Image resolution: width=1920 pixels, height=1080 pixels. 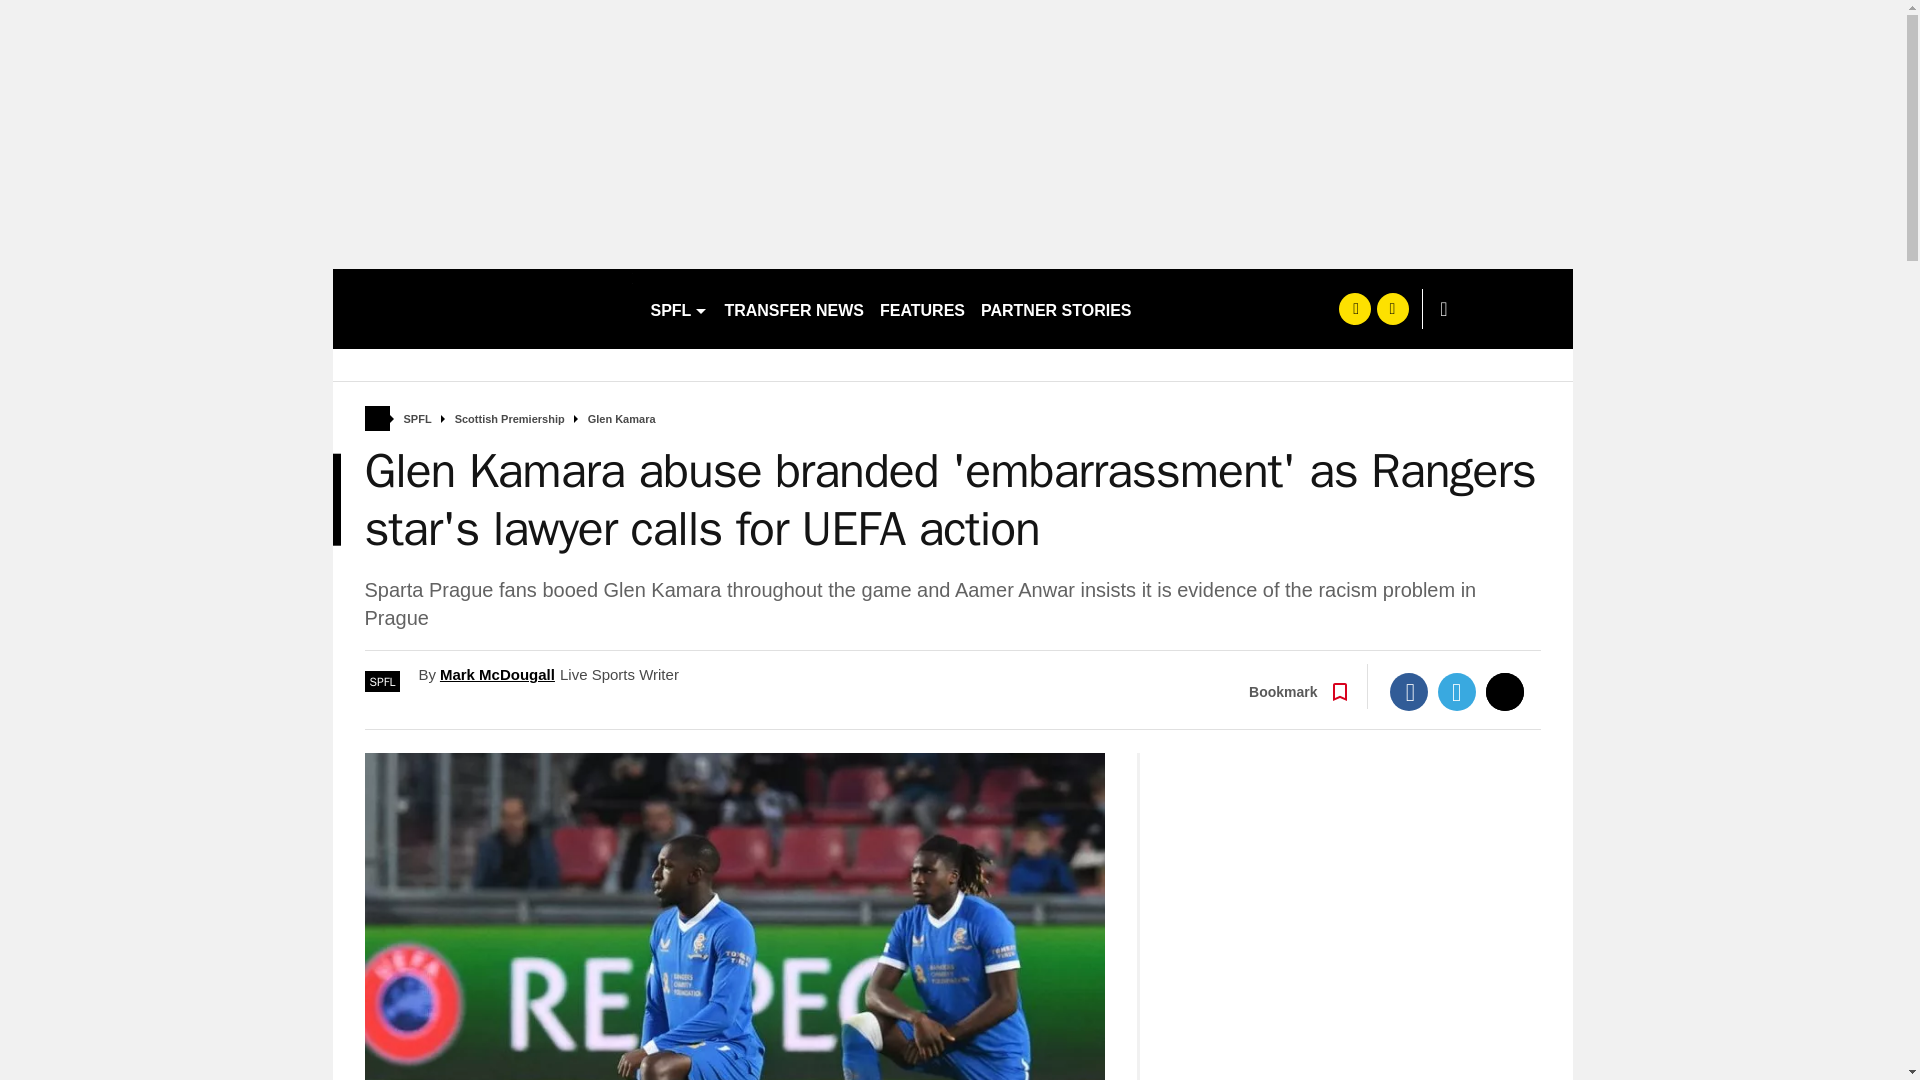 I want to click on twitter, so click(x=1392, y=308).